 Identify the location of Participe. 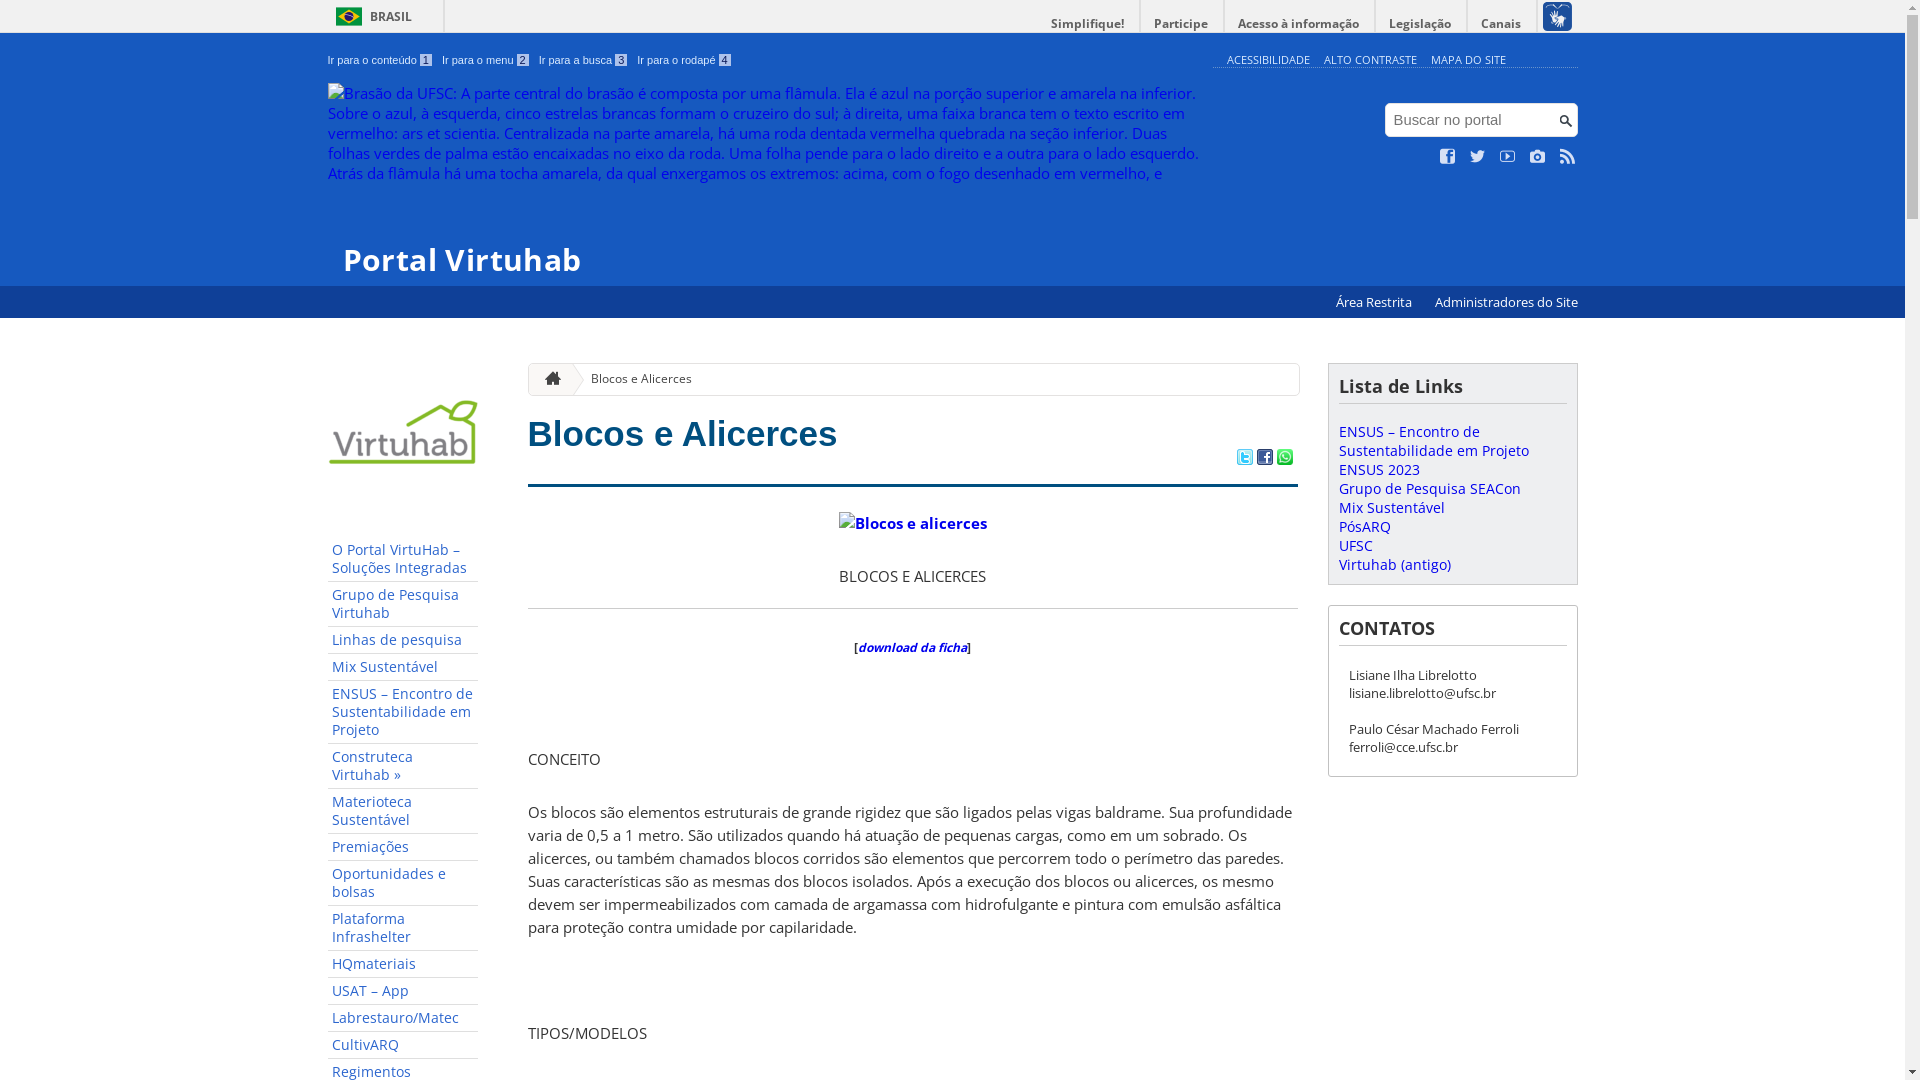
(1181, 24).